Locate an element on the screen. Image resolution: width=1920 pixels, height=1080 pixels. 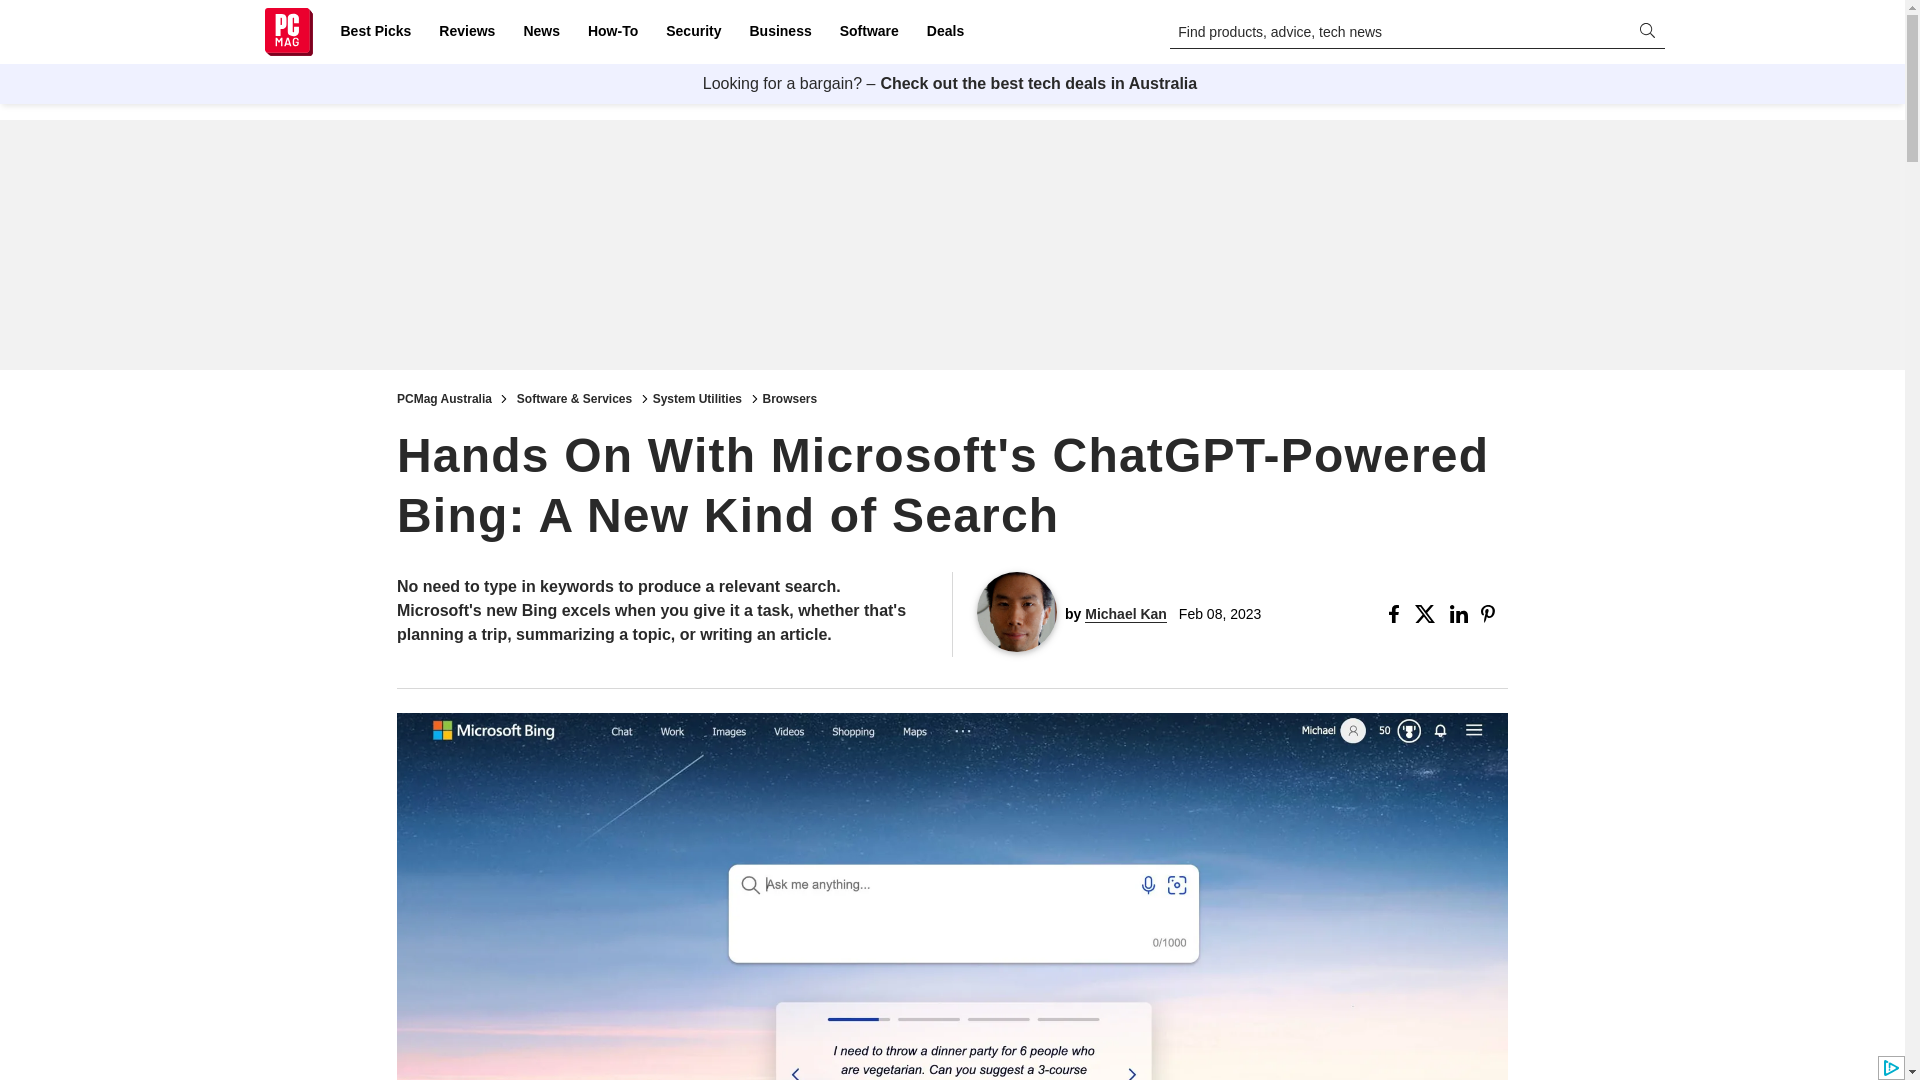
Security is located at coordinates (694, 32).